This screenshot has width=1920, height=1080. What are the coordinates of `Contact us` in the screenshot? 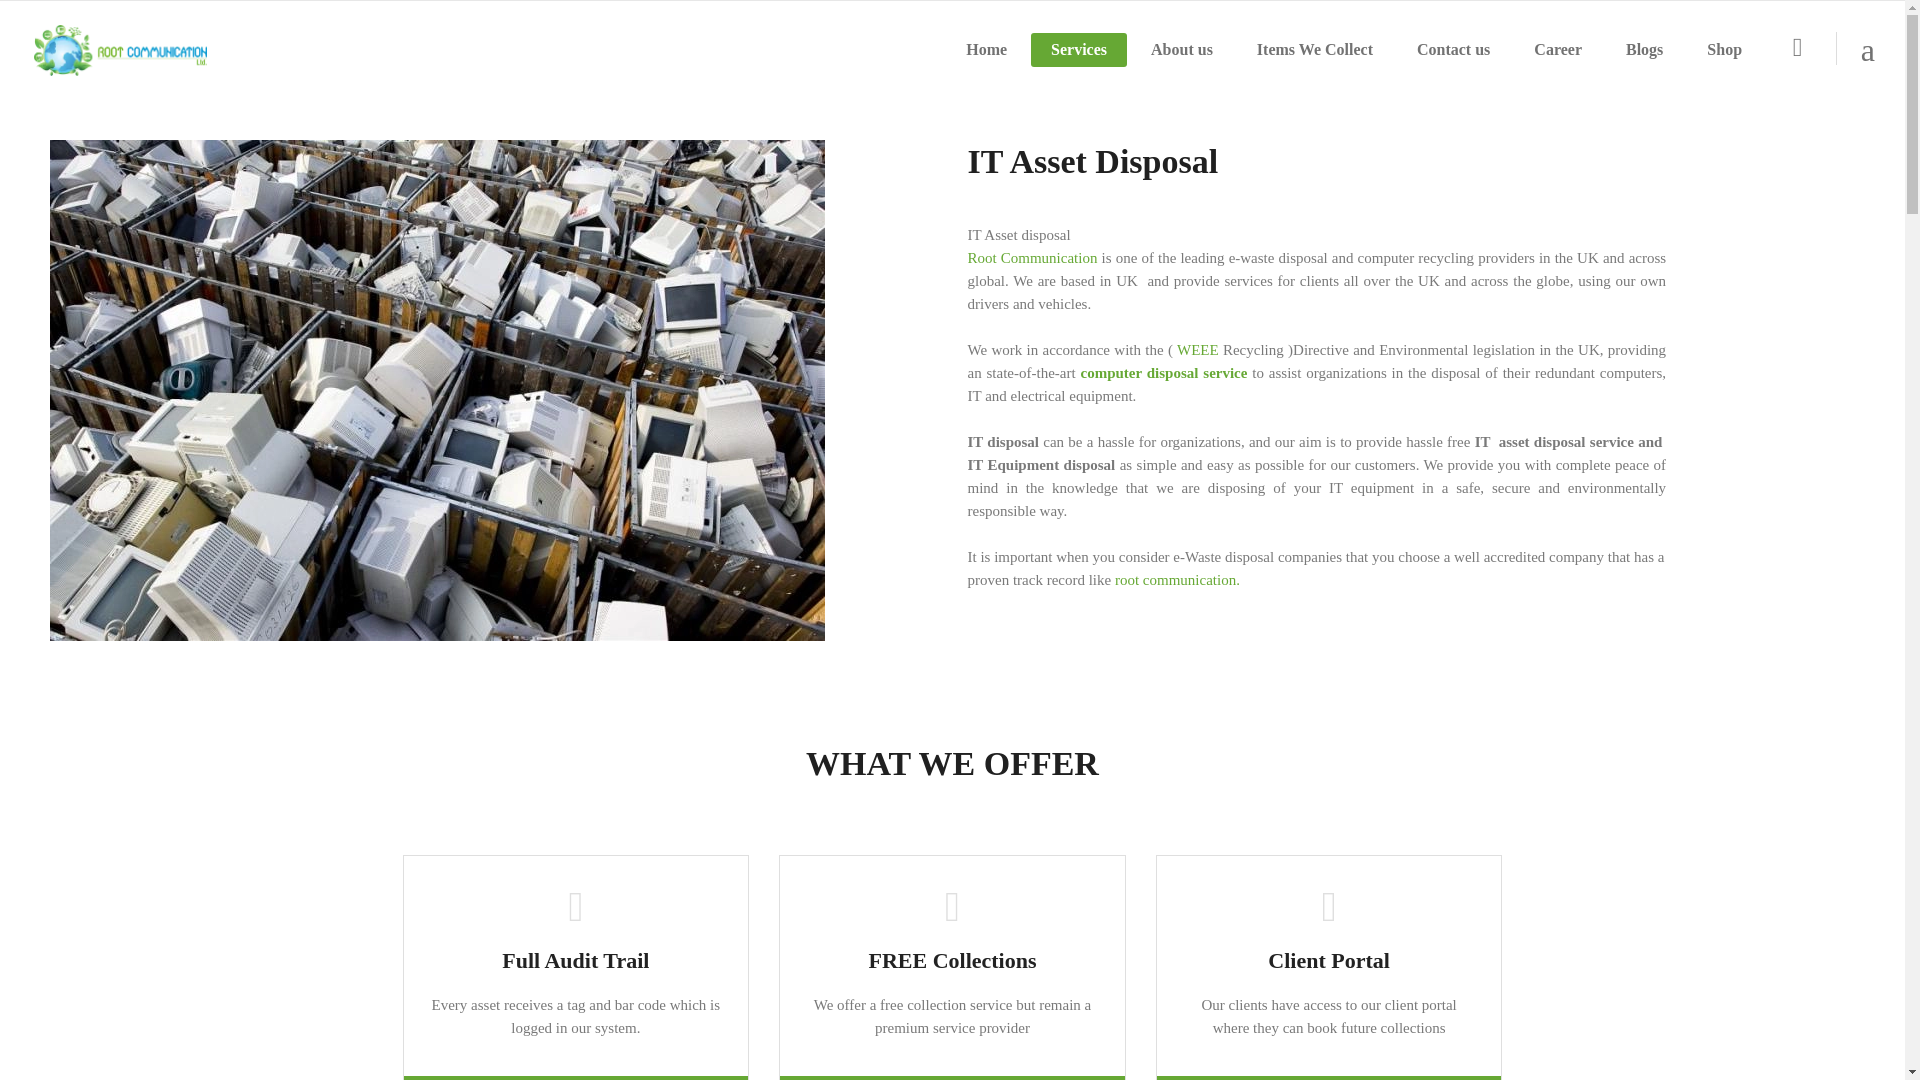 It's located at (1453, 50).